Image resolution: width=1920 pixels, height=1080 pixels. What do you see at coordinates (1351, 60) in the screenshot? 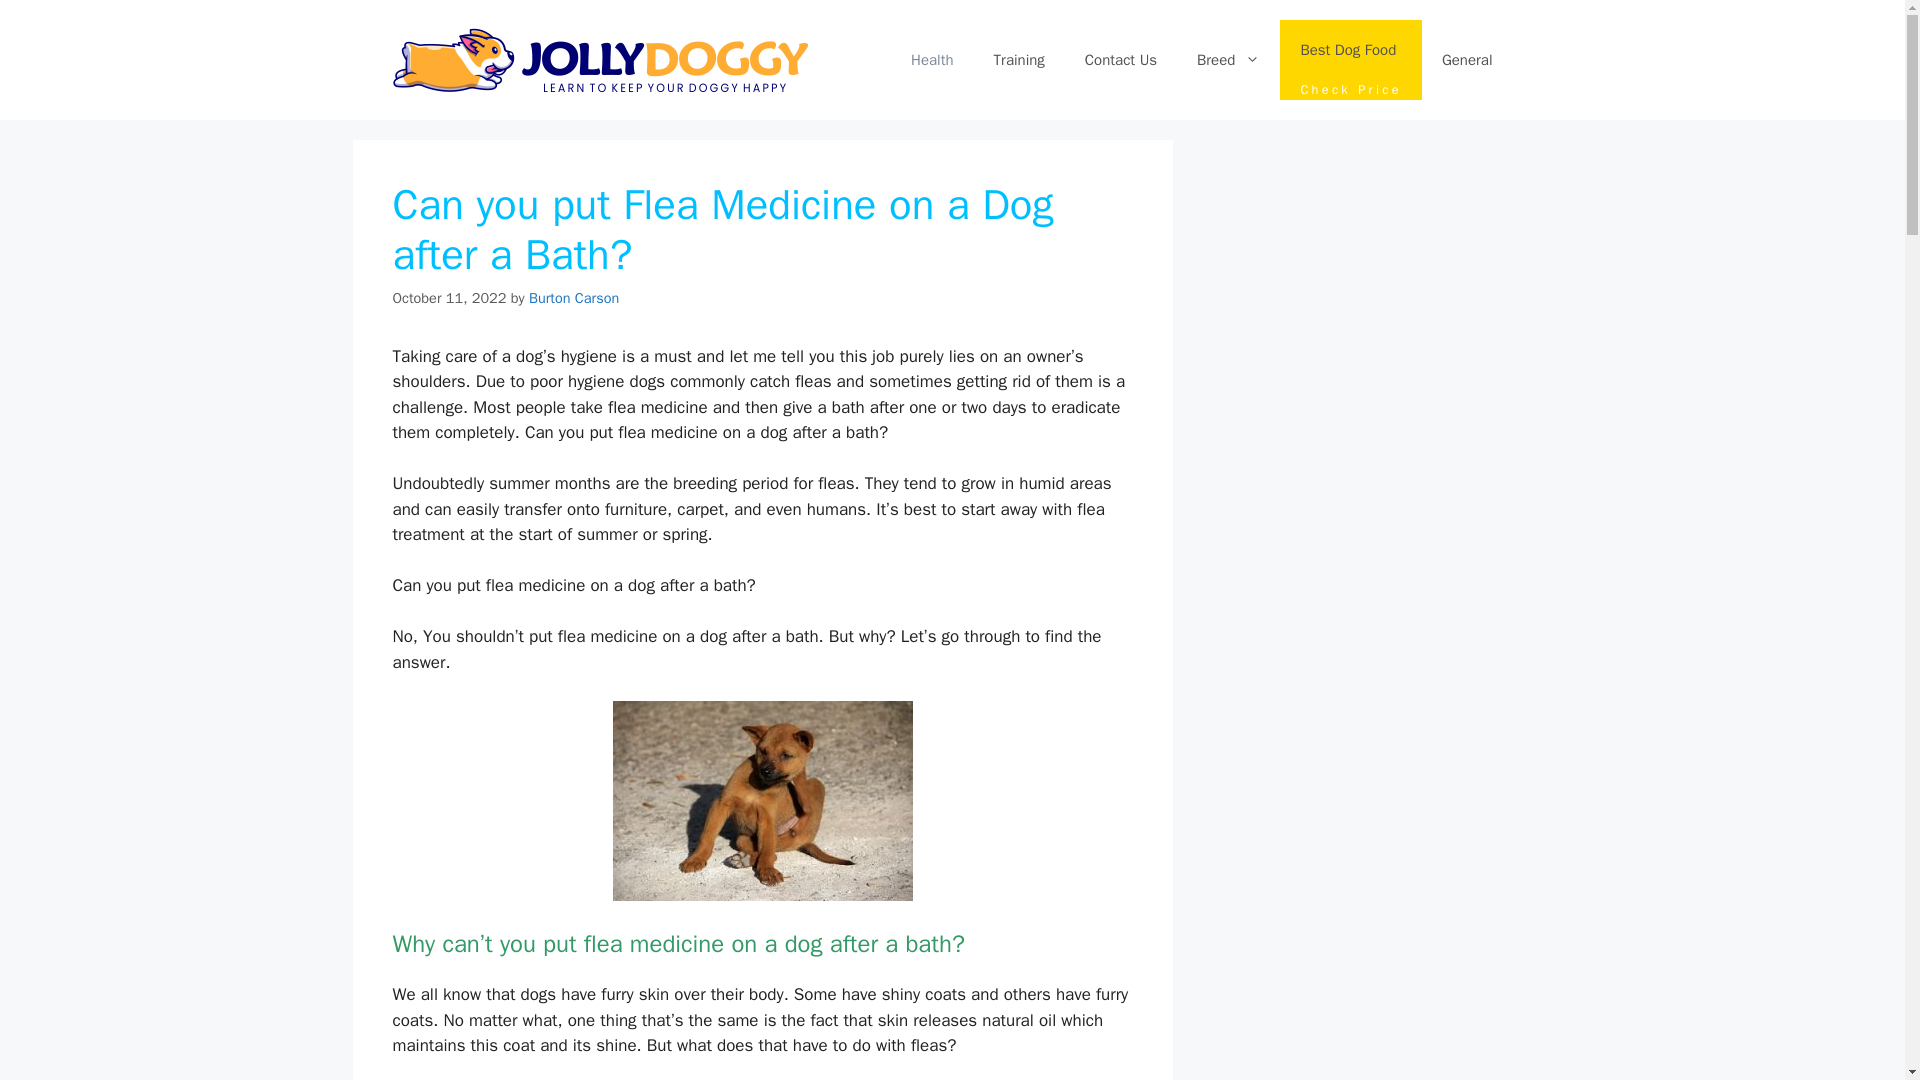
I see `Contact Us` at bounding box center [1351, 60].